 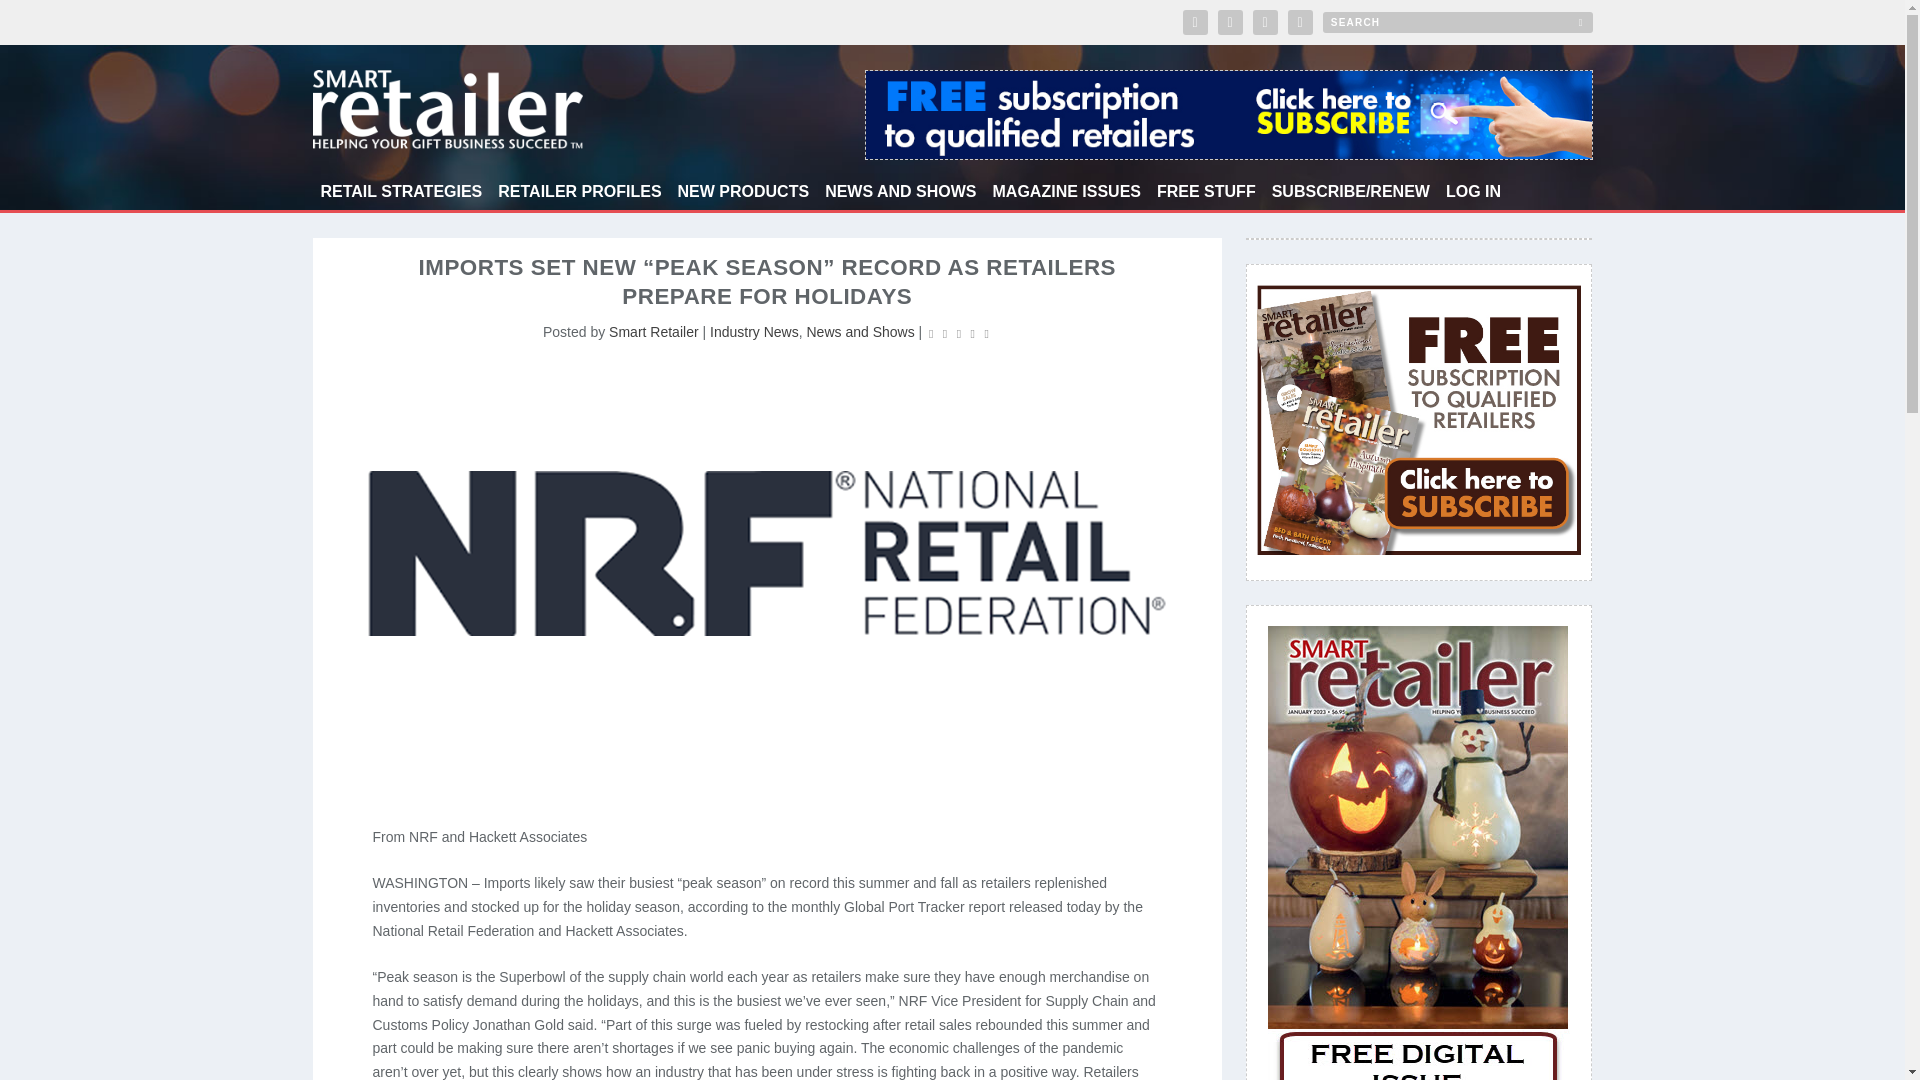 What do you see at coordinates (578, 196) in the screenshot?
I see `RETAILER PROFILES` at bounding box center [578, 196].